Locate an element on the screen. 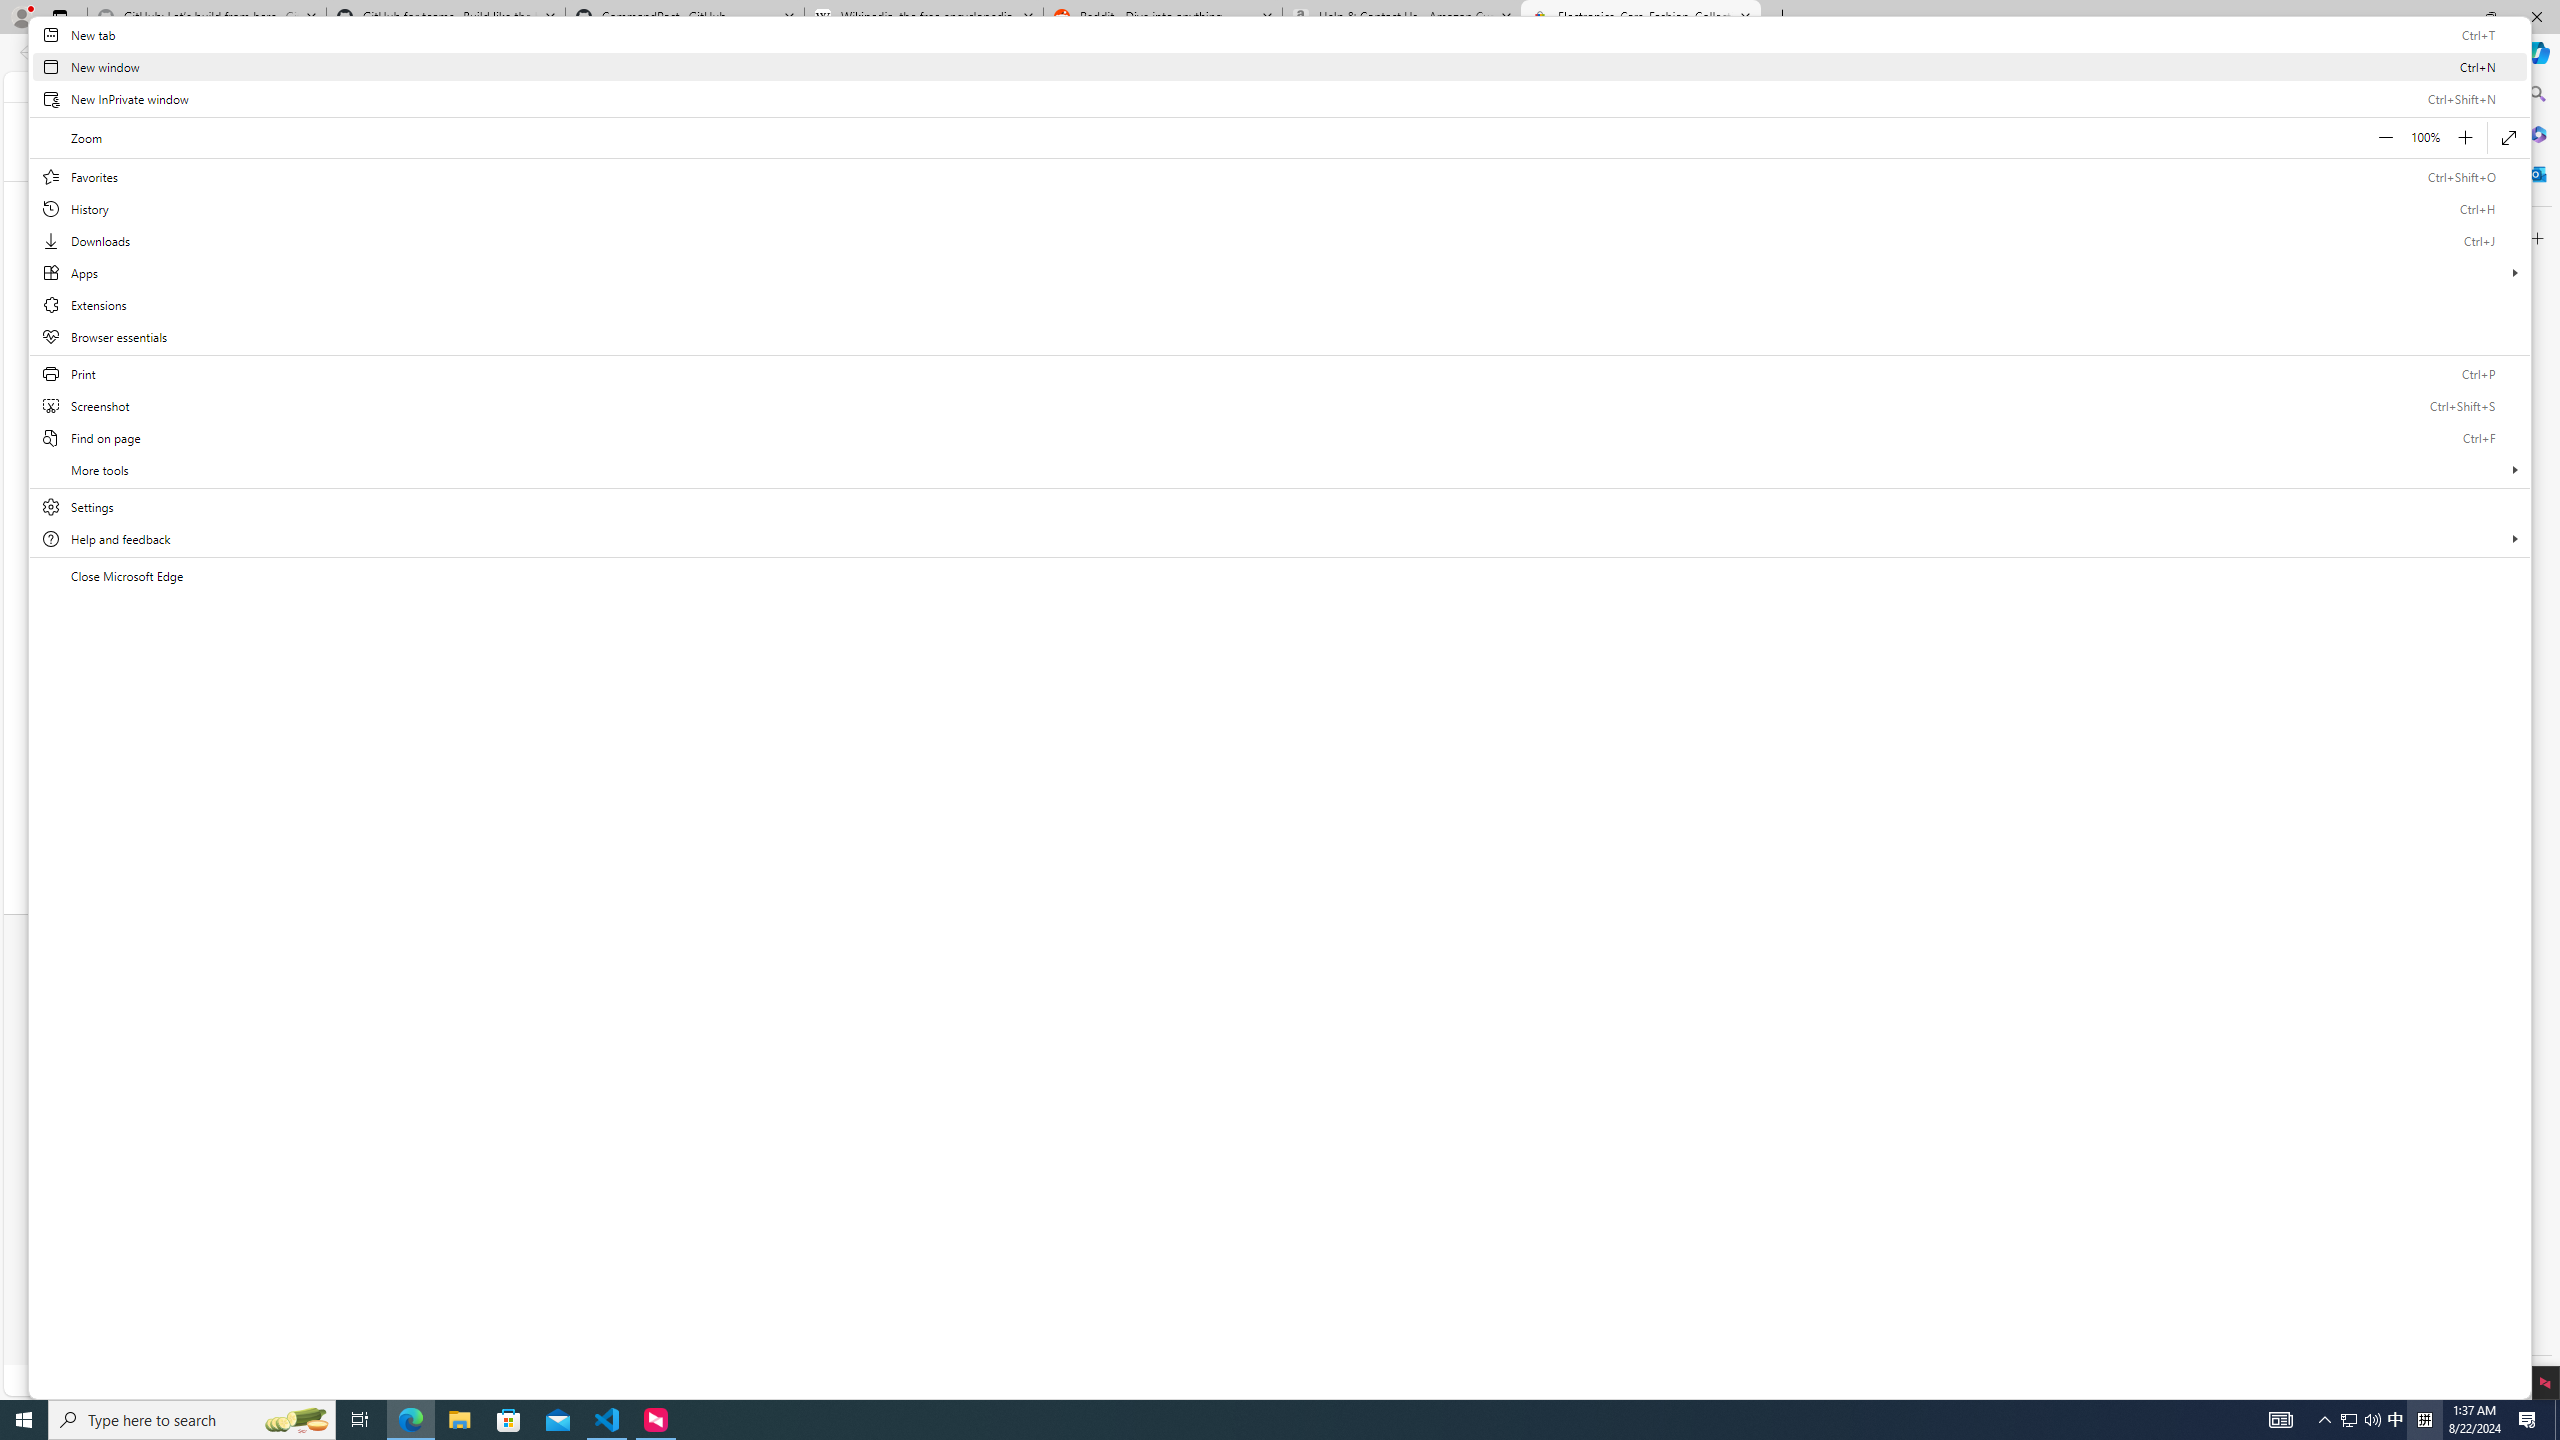 The image size is (2560, 1440). Registration is located at coordinates (724, 1008).